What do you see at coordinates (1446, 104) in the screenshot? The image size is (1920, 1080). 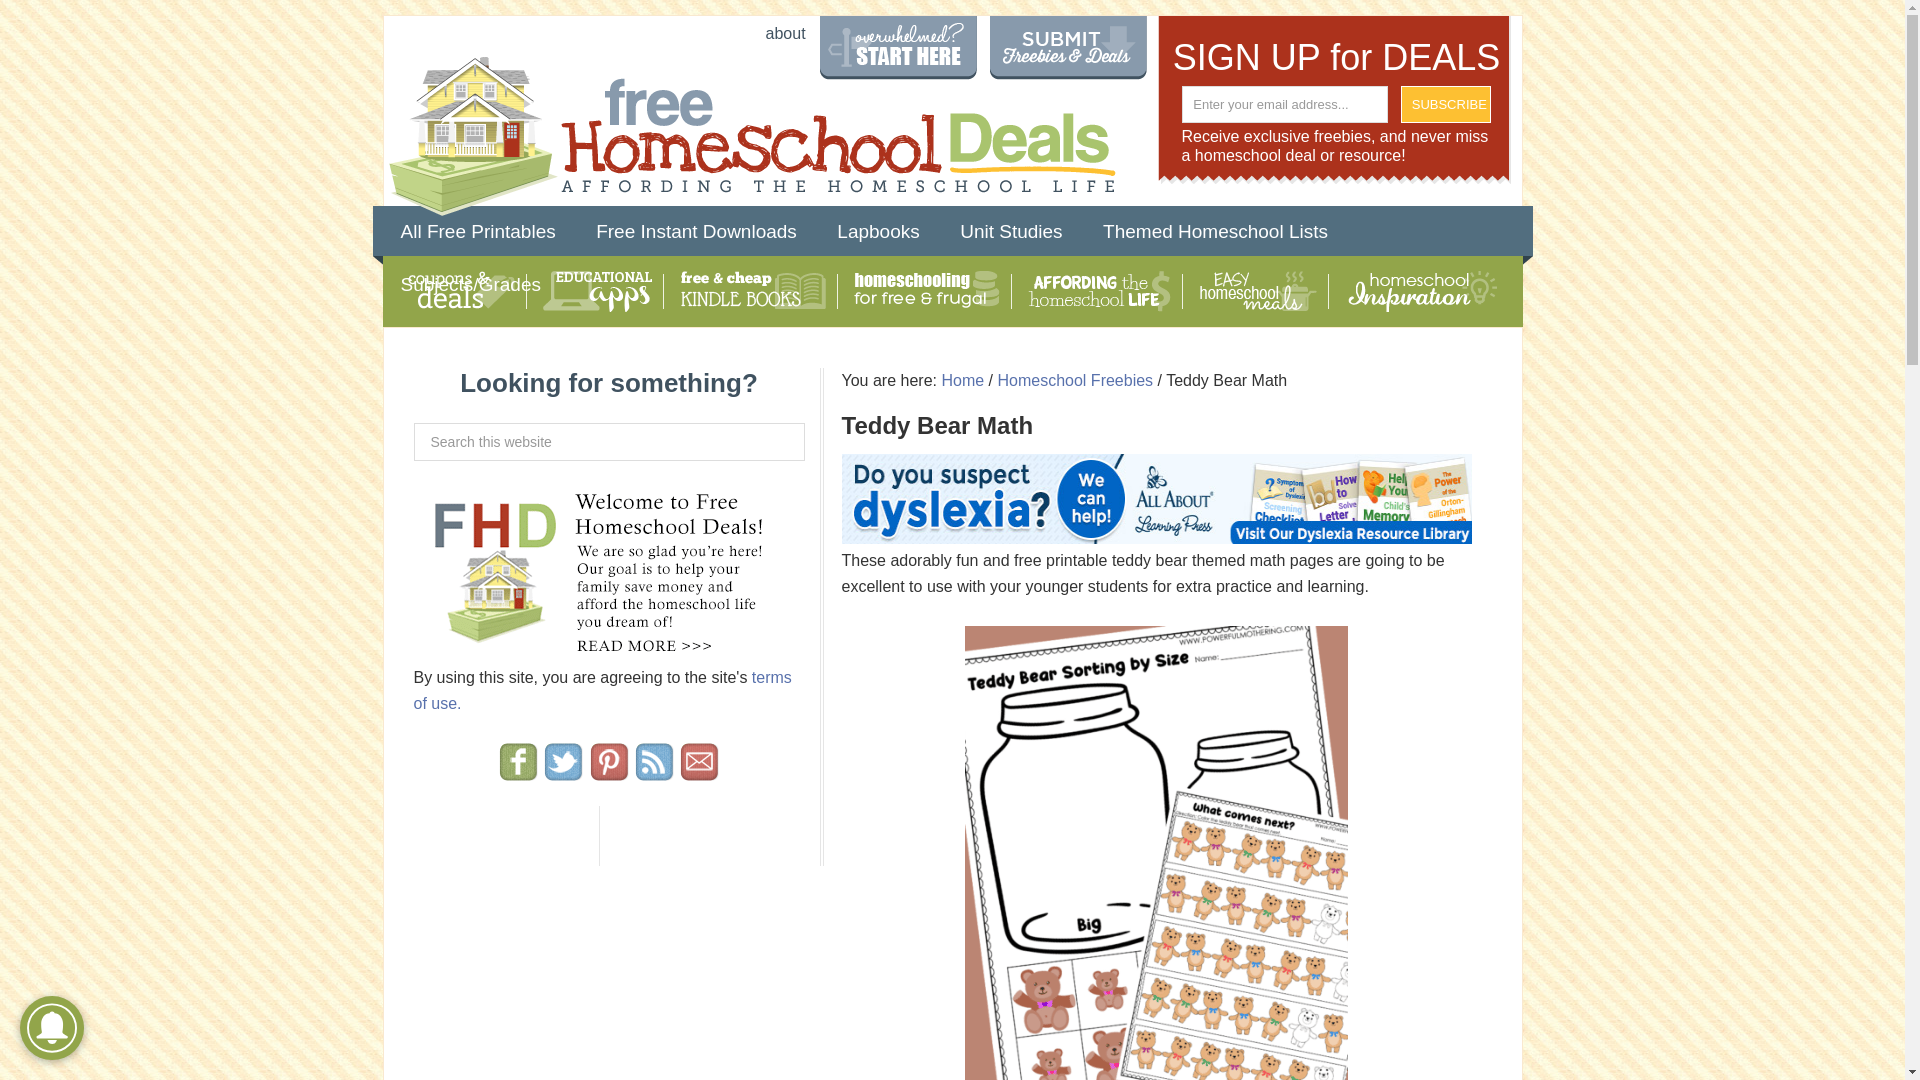 I see `Subscribe` at bounding box center [1446, 104].